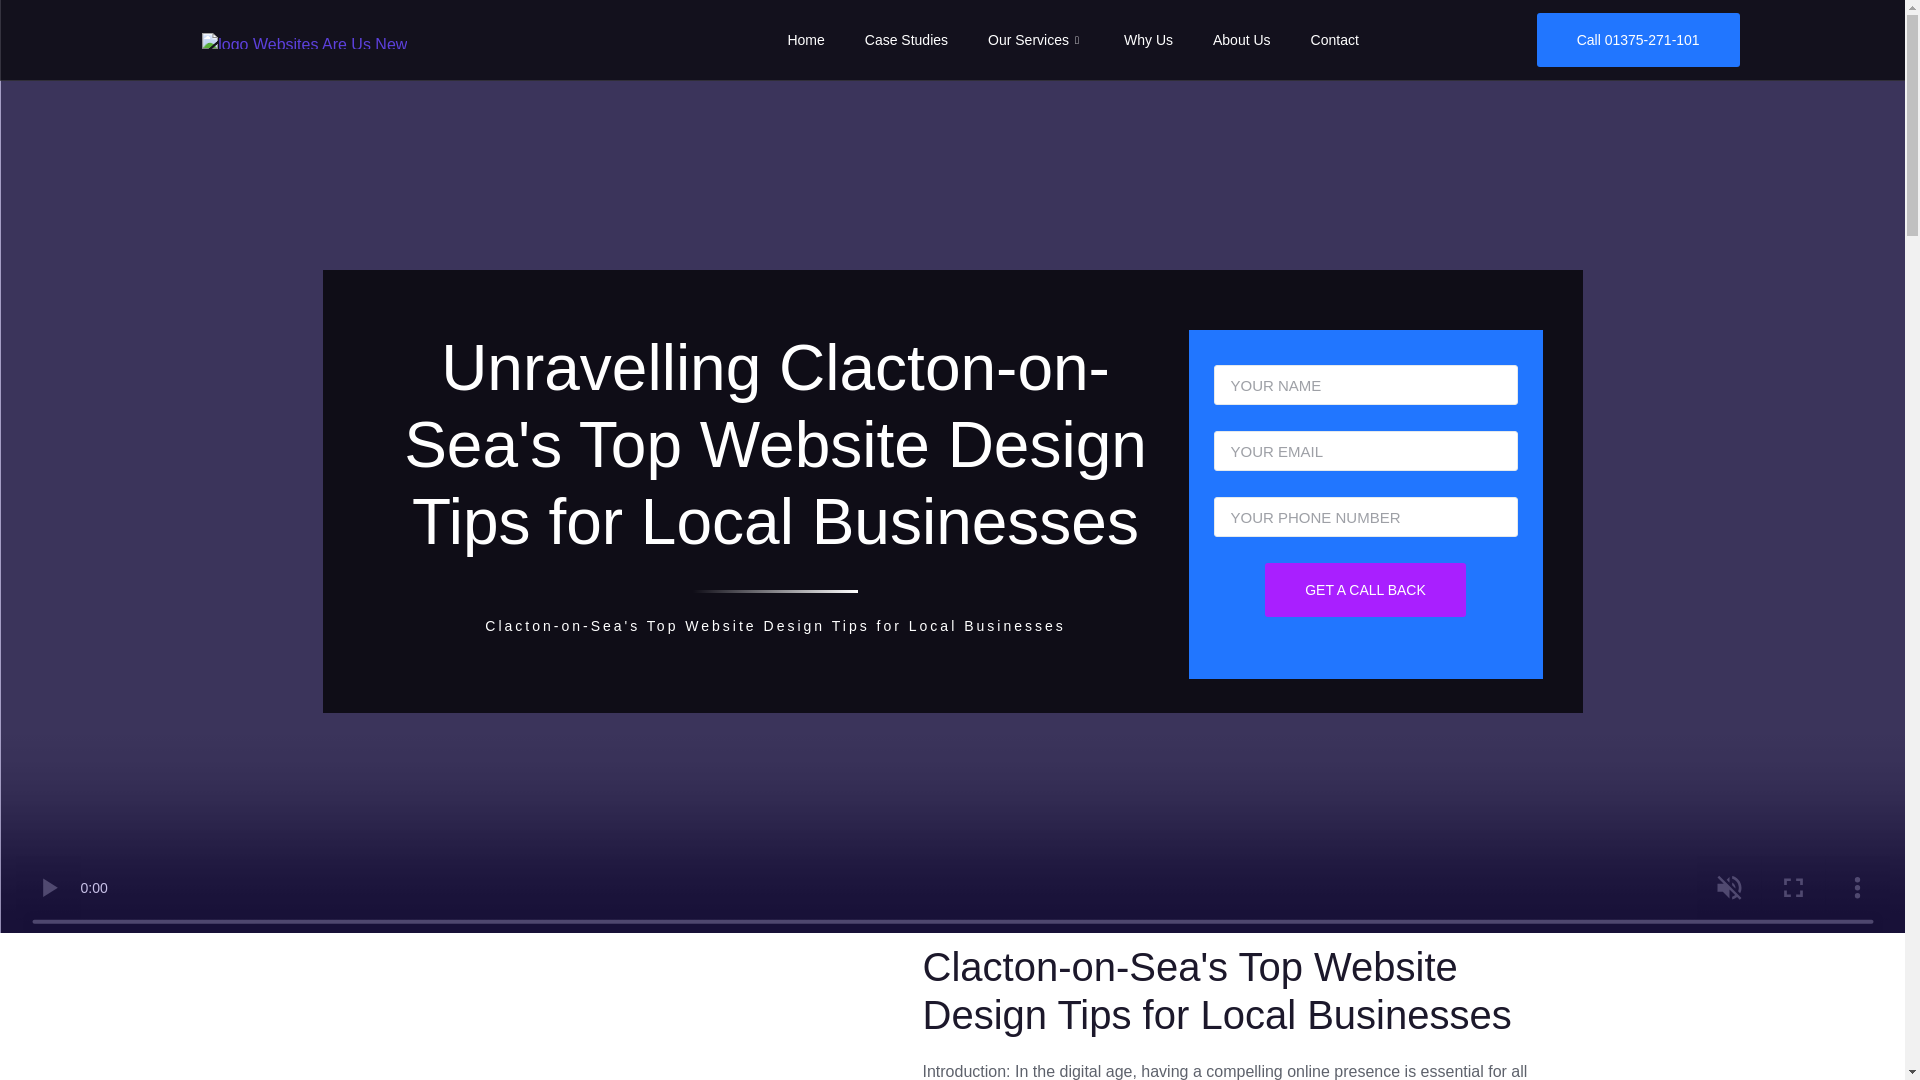 This screenshot has width=1920, height=1080. Describe the element at coordinates (1334, 40) in the screenshot. I see `Contact` at that location.